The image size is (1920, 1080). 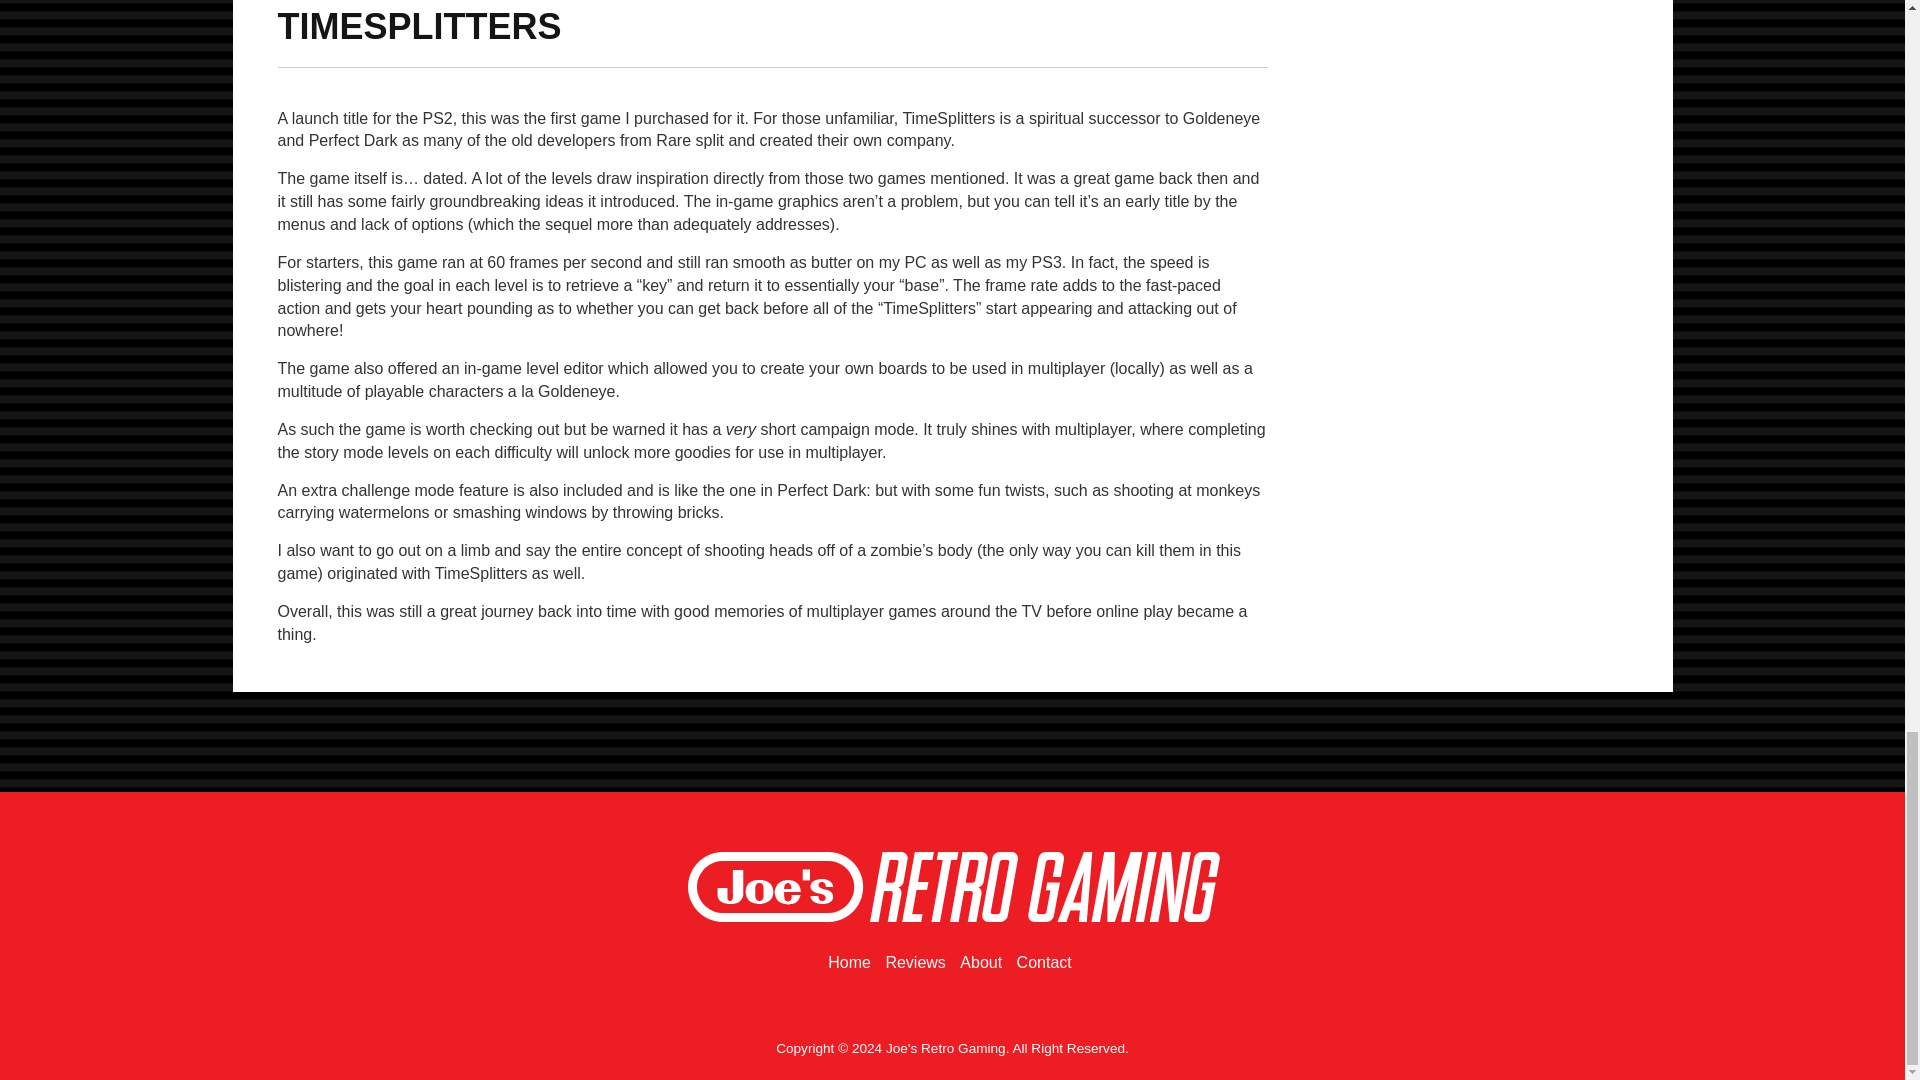 I want to click on Home, so click(x=849, y=962).